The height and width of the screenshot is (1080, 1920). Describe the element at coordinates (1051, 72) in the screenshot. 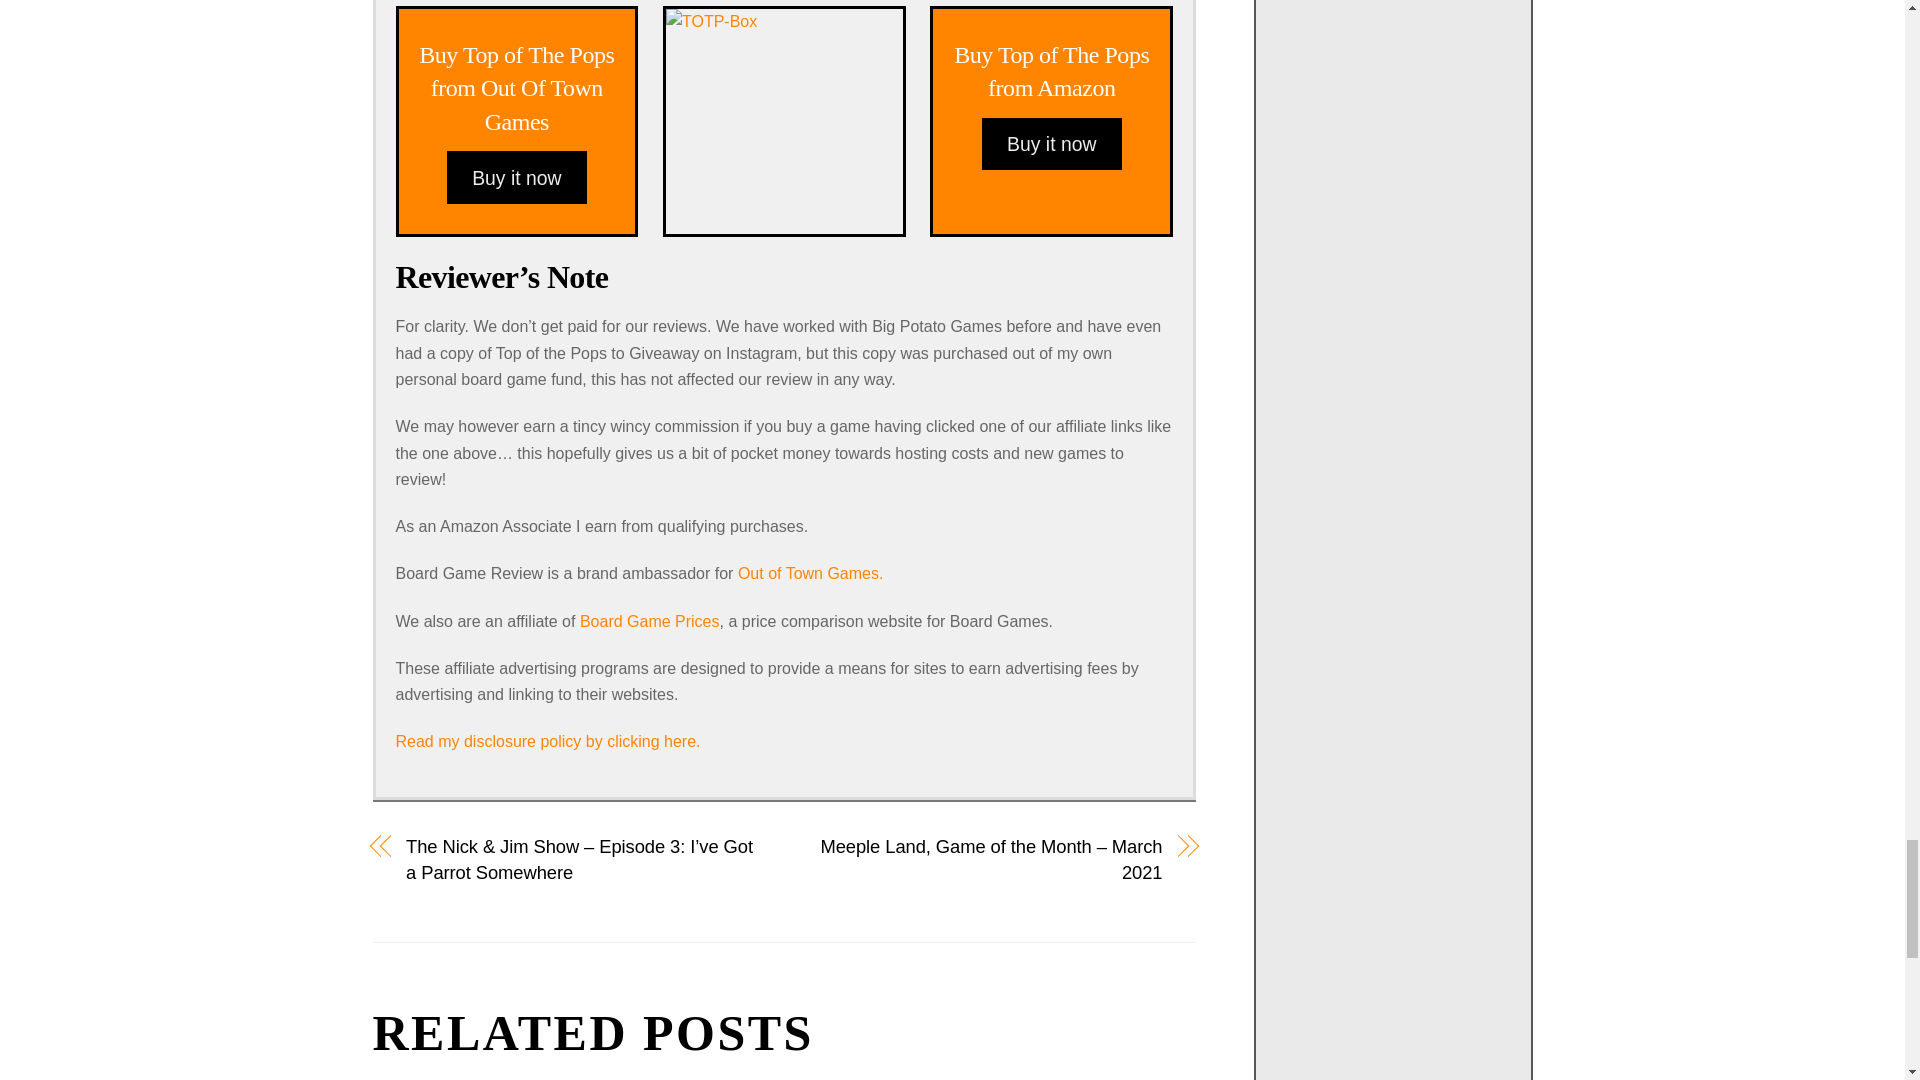

I see `Out of Town Games.` at that location.